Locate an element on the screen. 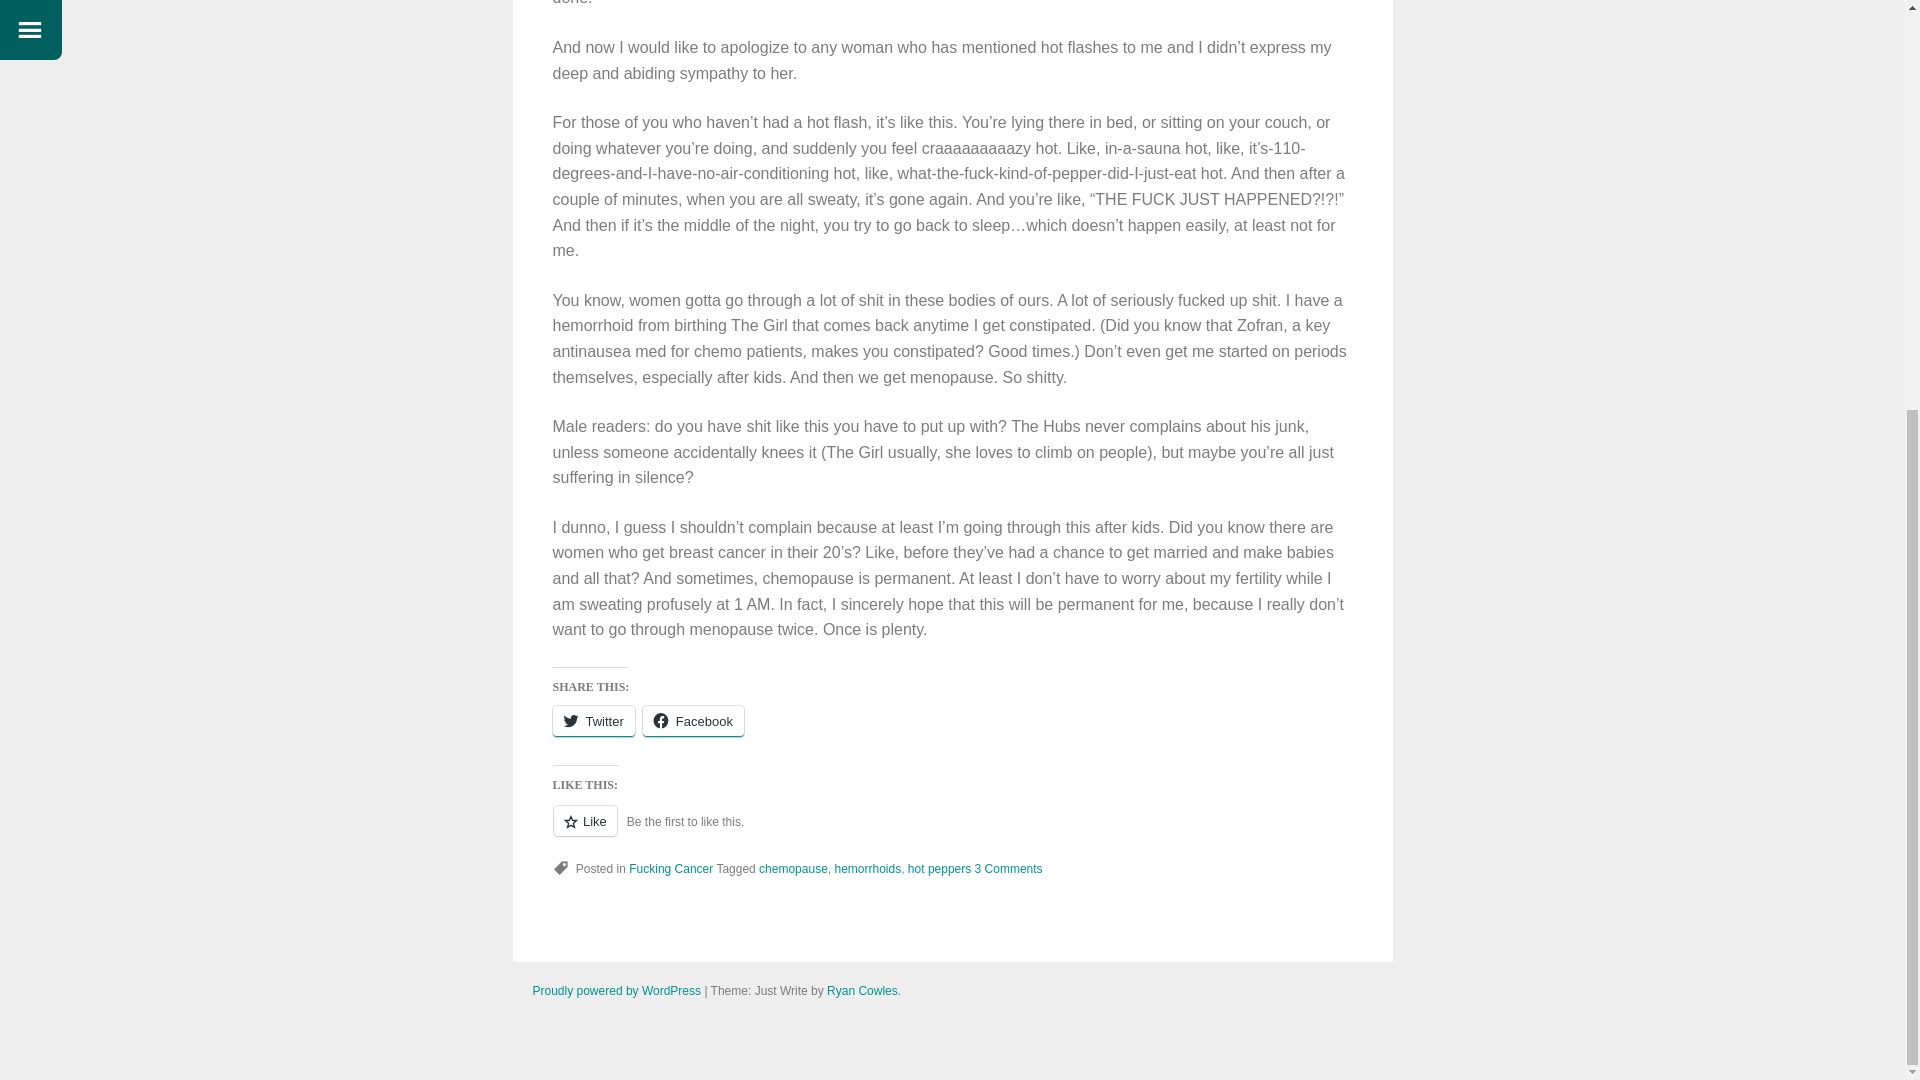 This screenshot has width=1920, height=1080. Like or Reblog is located at coordinates (952, 832).